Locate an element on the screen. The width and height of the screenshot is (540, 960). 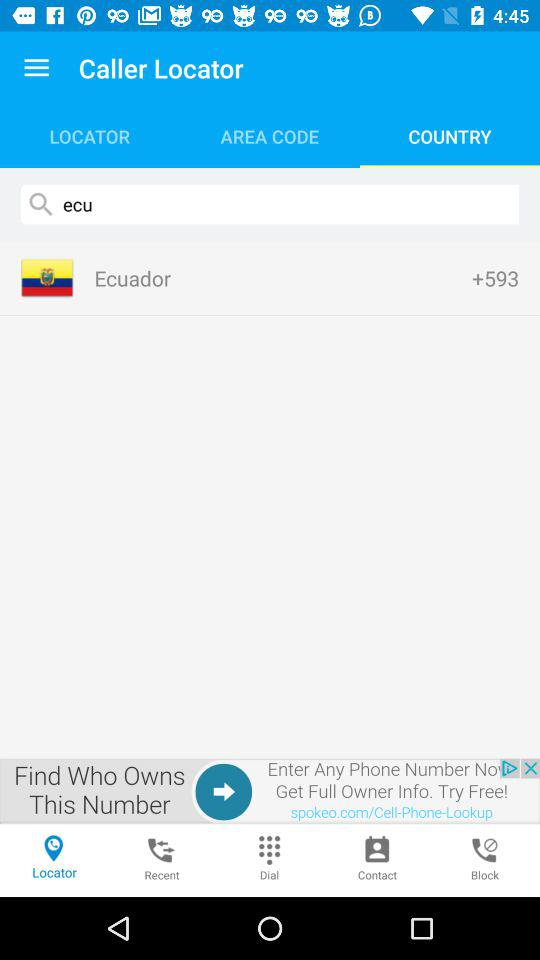
google advertisements is located at coordinates (270, 791).